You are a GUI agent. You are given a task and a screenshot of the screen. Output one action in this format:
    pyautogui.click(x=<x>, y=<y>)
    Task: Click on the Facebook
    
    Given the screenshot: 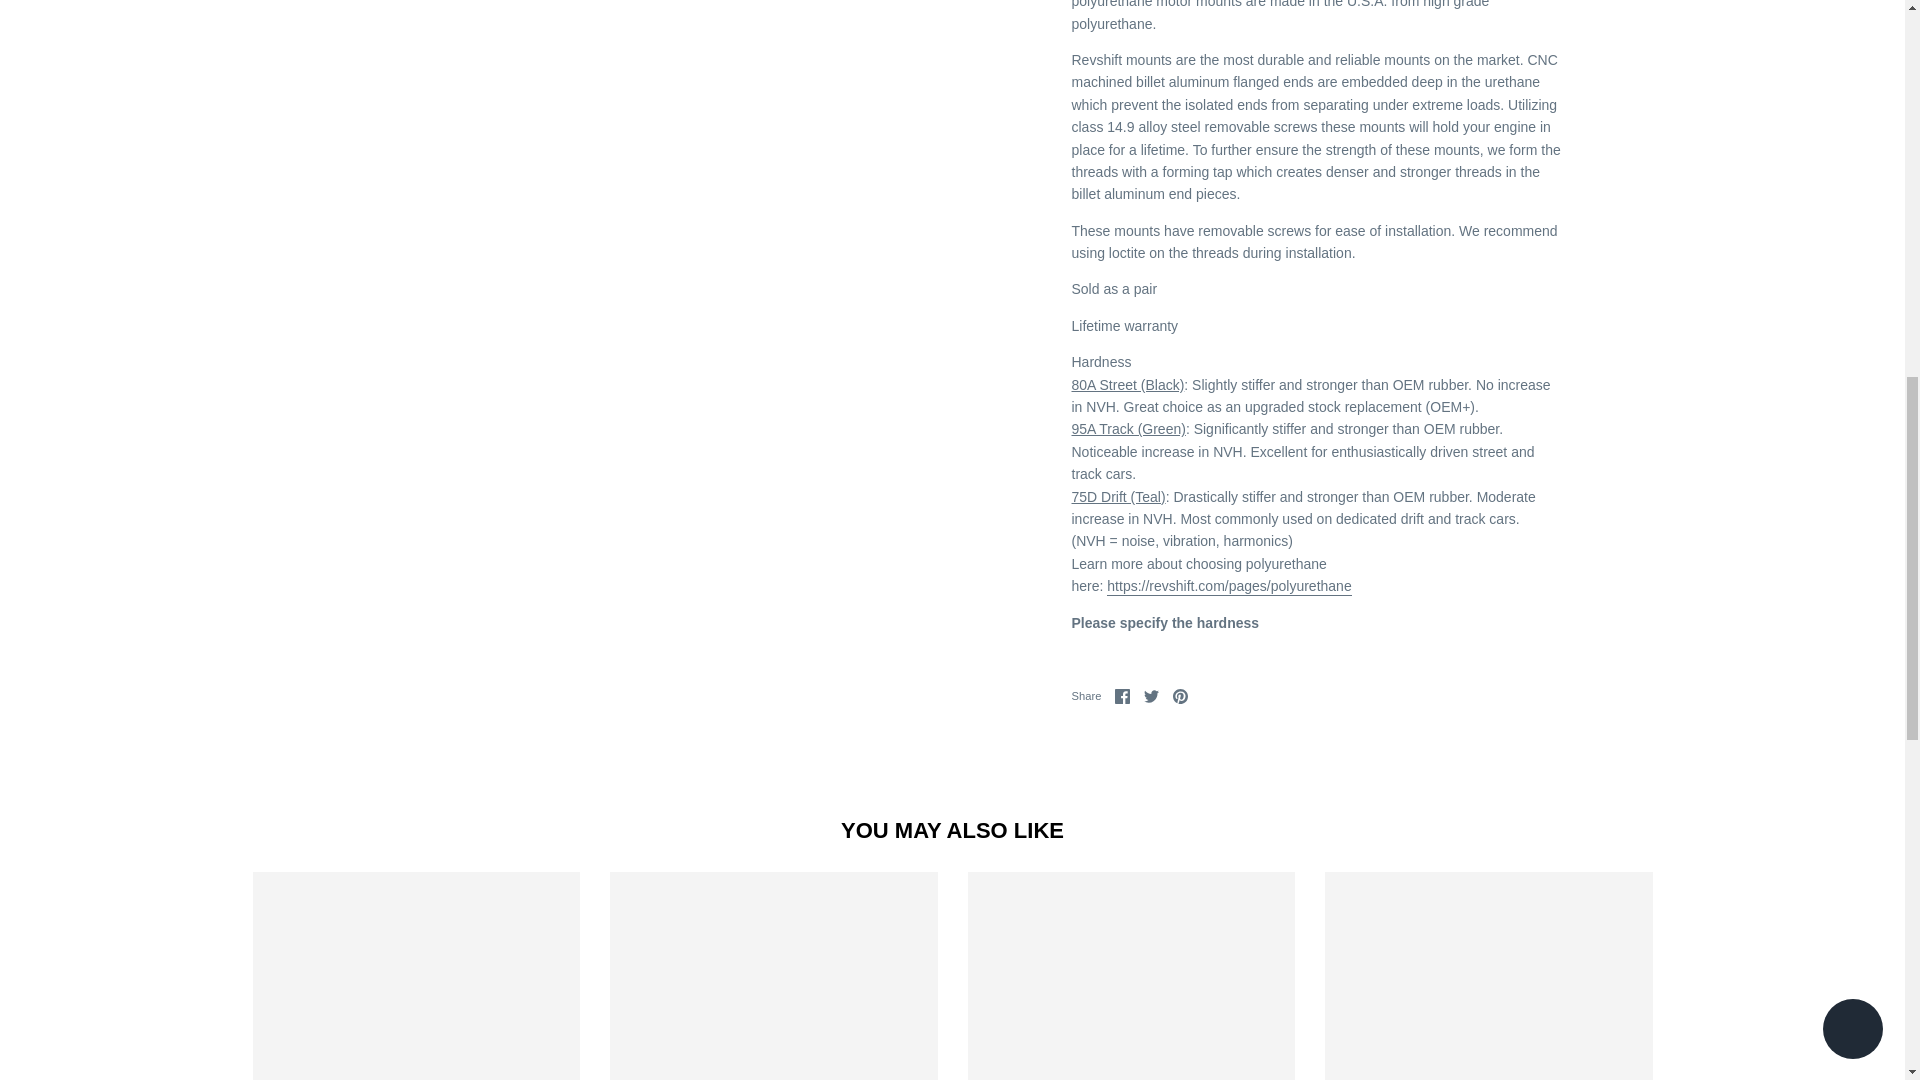 What is the action you would take?
    pyautogui.click(x=1122, y=696)
    